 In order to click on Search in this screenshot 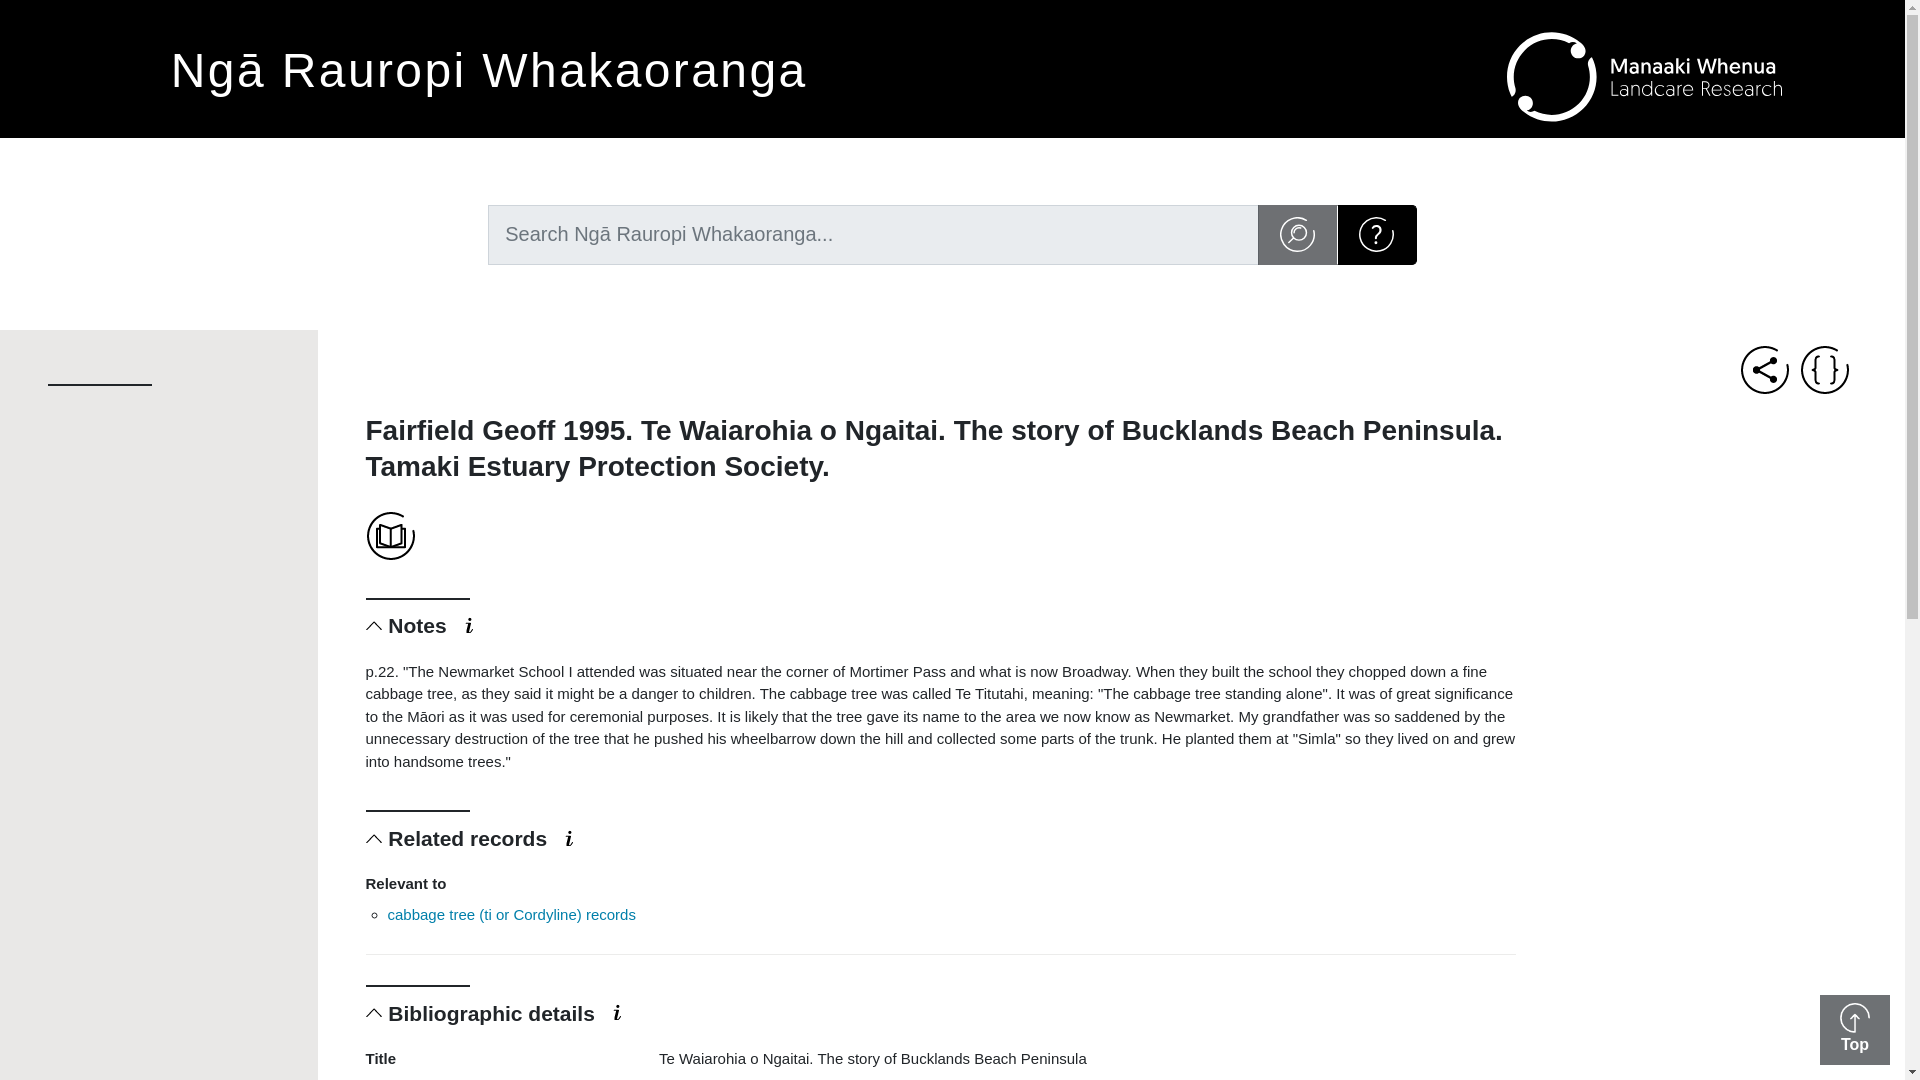, I will do `click(1298, 234)`.